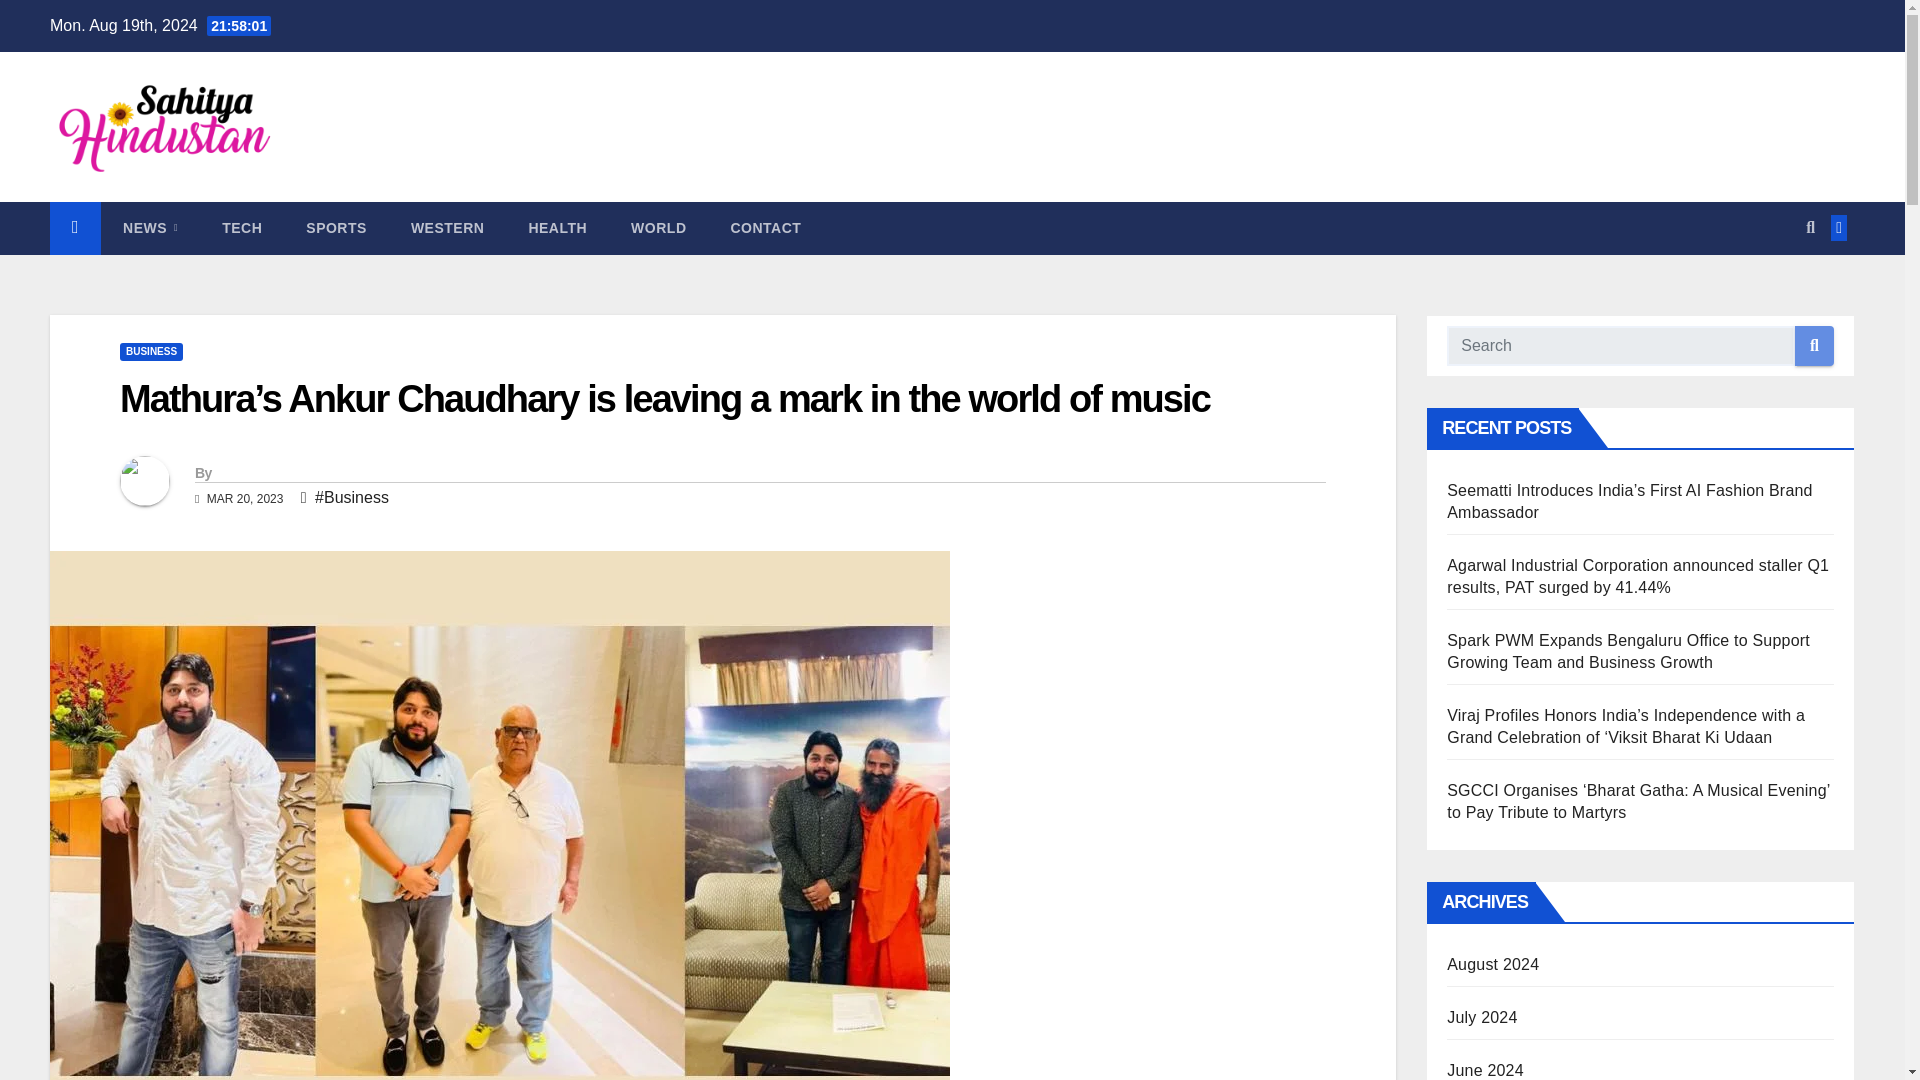 This screenshot has height=1080, width=1920. What do you see at coordinates (336, 227) in the screenshot?
I see `Sports` at bounding box center [336, 227].